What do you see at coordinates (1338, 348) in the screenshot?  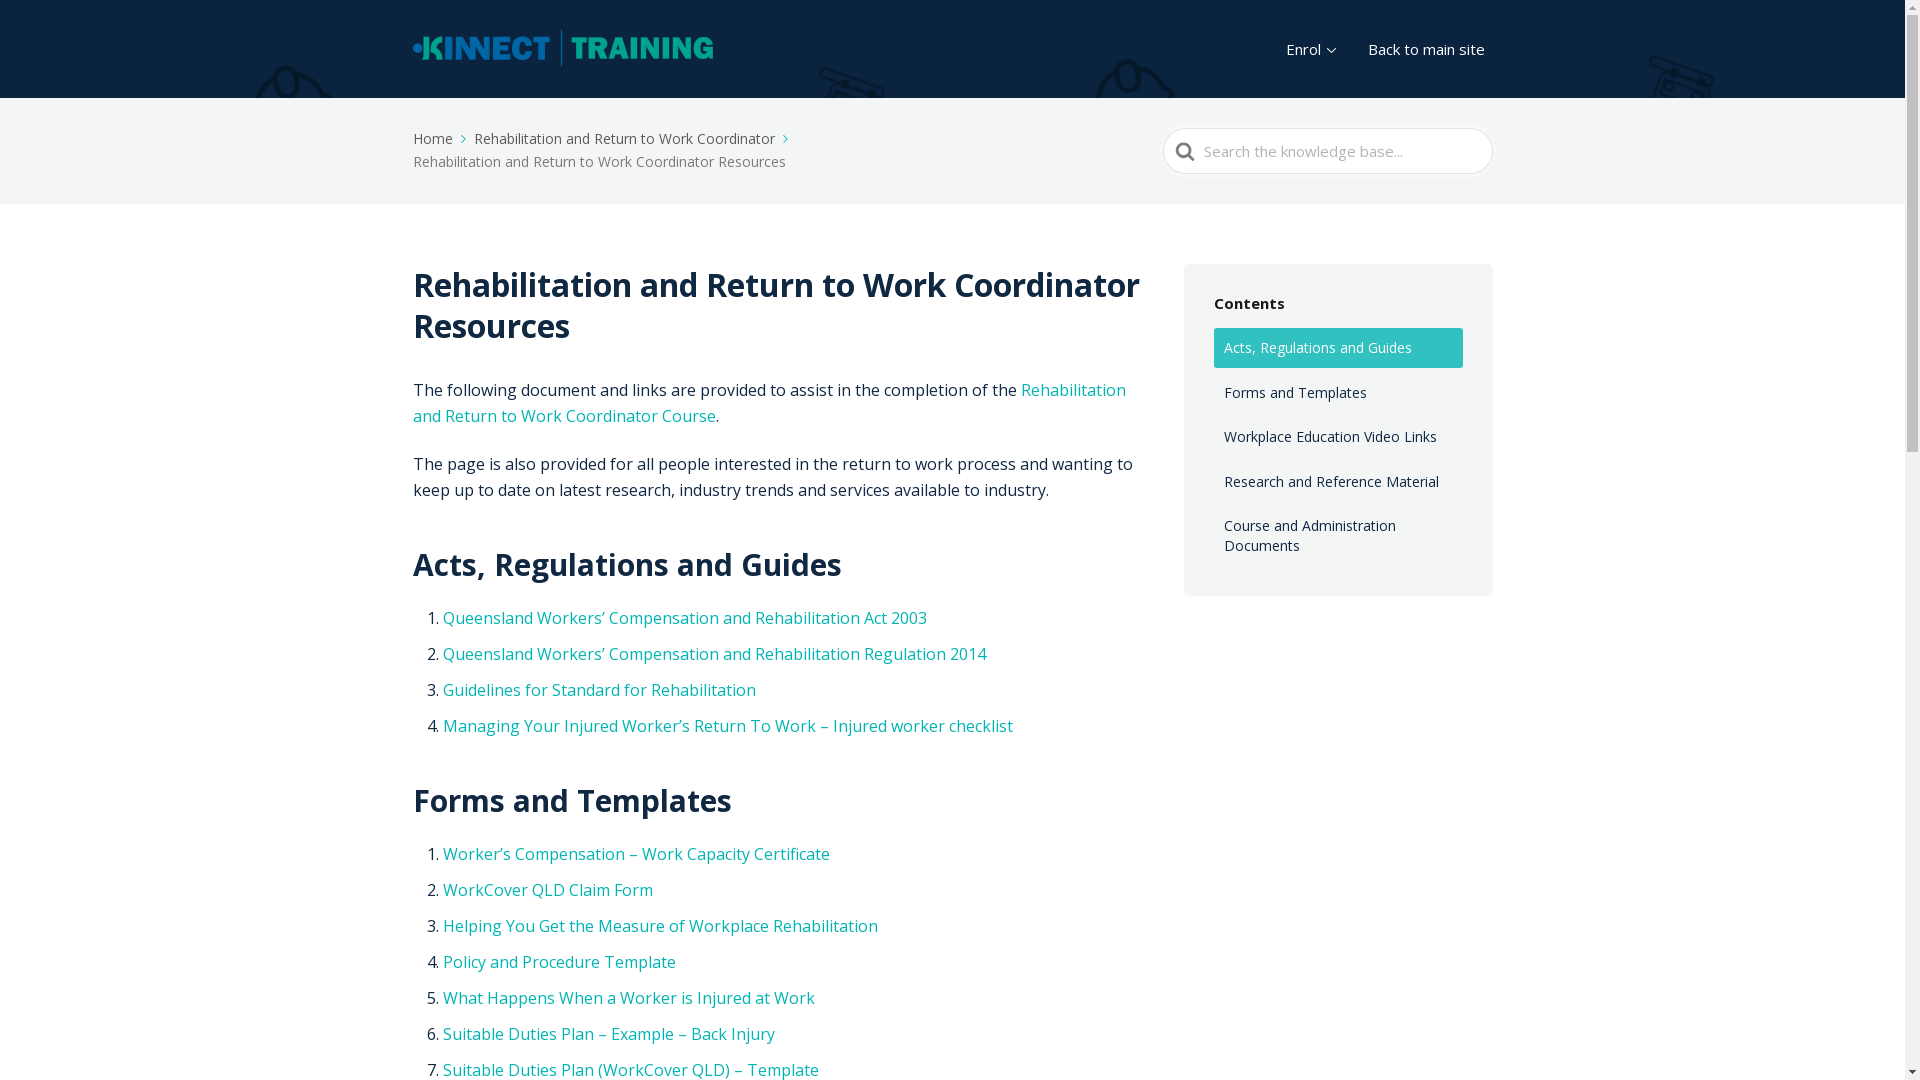 I see `Acts, Regulations and Guides` at bounding box center [1338, 348].